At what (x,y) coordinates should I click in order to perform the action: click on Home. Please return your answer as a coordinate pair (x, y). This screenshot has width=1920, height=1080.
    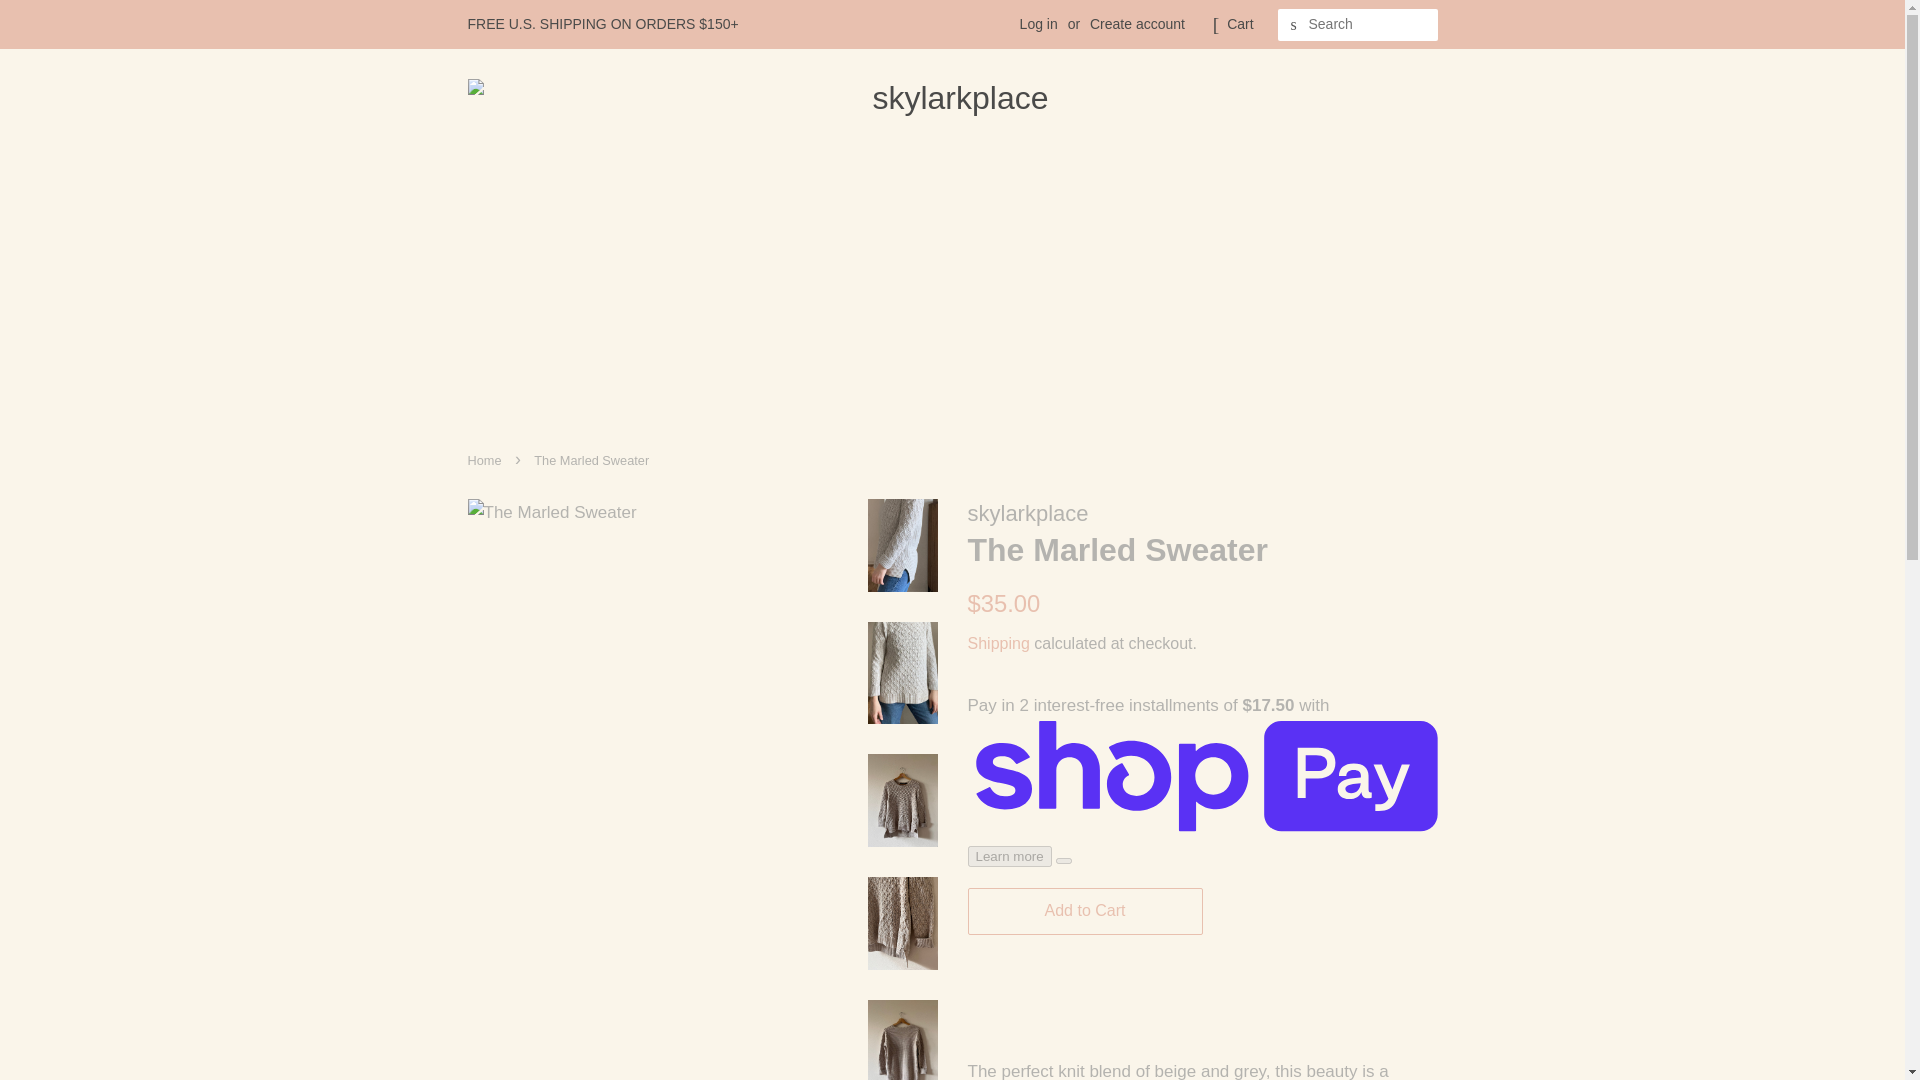
    Looking at the image, I should click on (487, 460).